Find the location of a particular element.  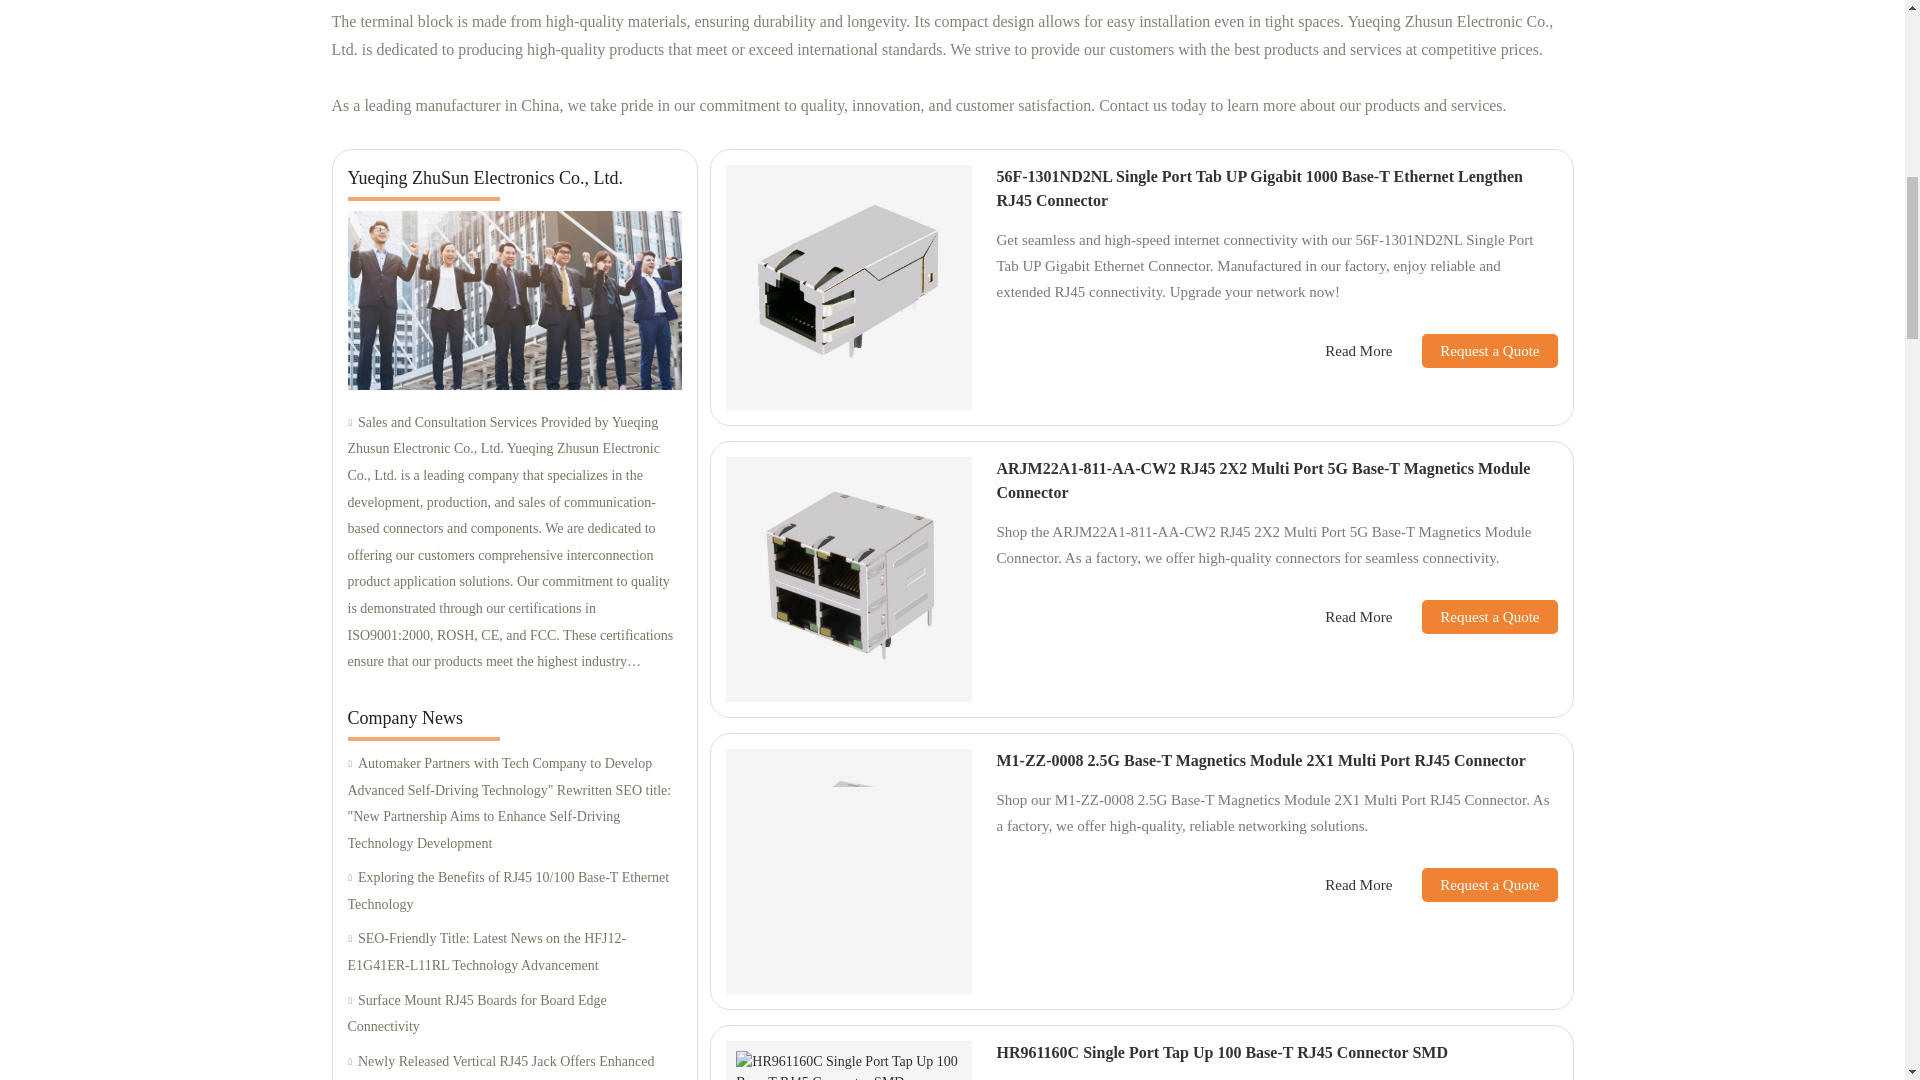

Read More is located at coordinates (1358, 351).